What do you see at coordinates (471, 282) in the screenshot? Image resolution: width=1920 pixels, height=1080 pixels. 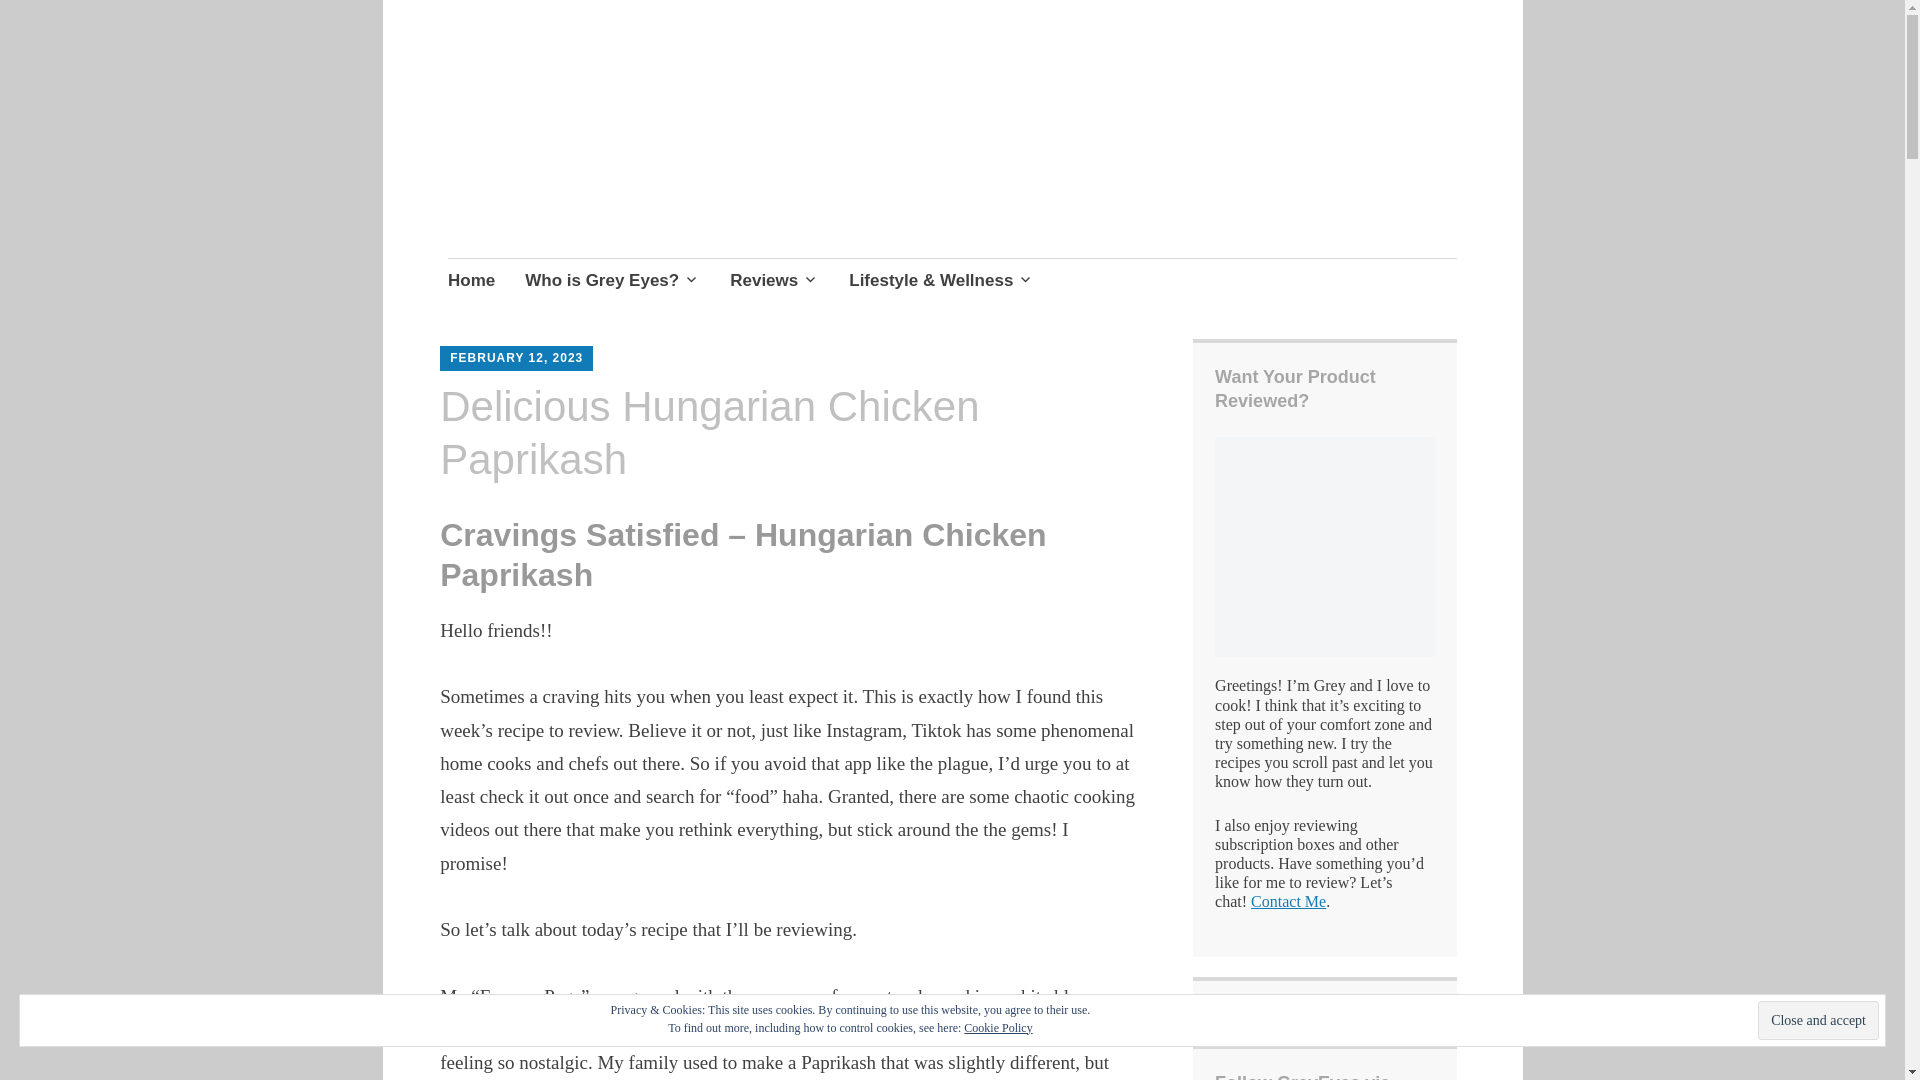 I see `Home` at bounding box center [471, 282].